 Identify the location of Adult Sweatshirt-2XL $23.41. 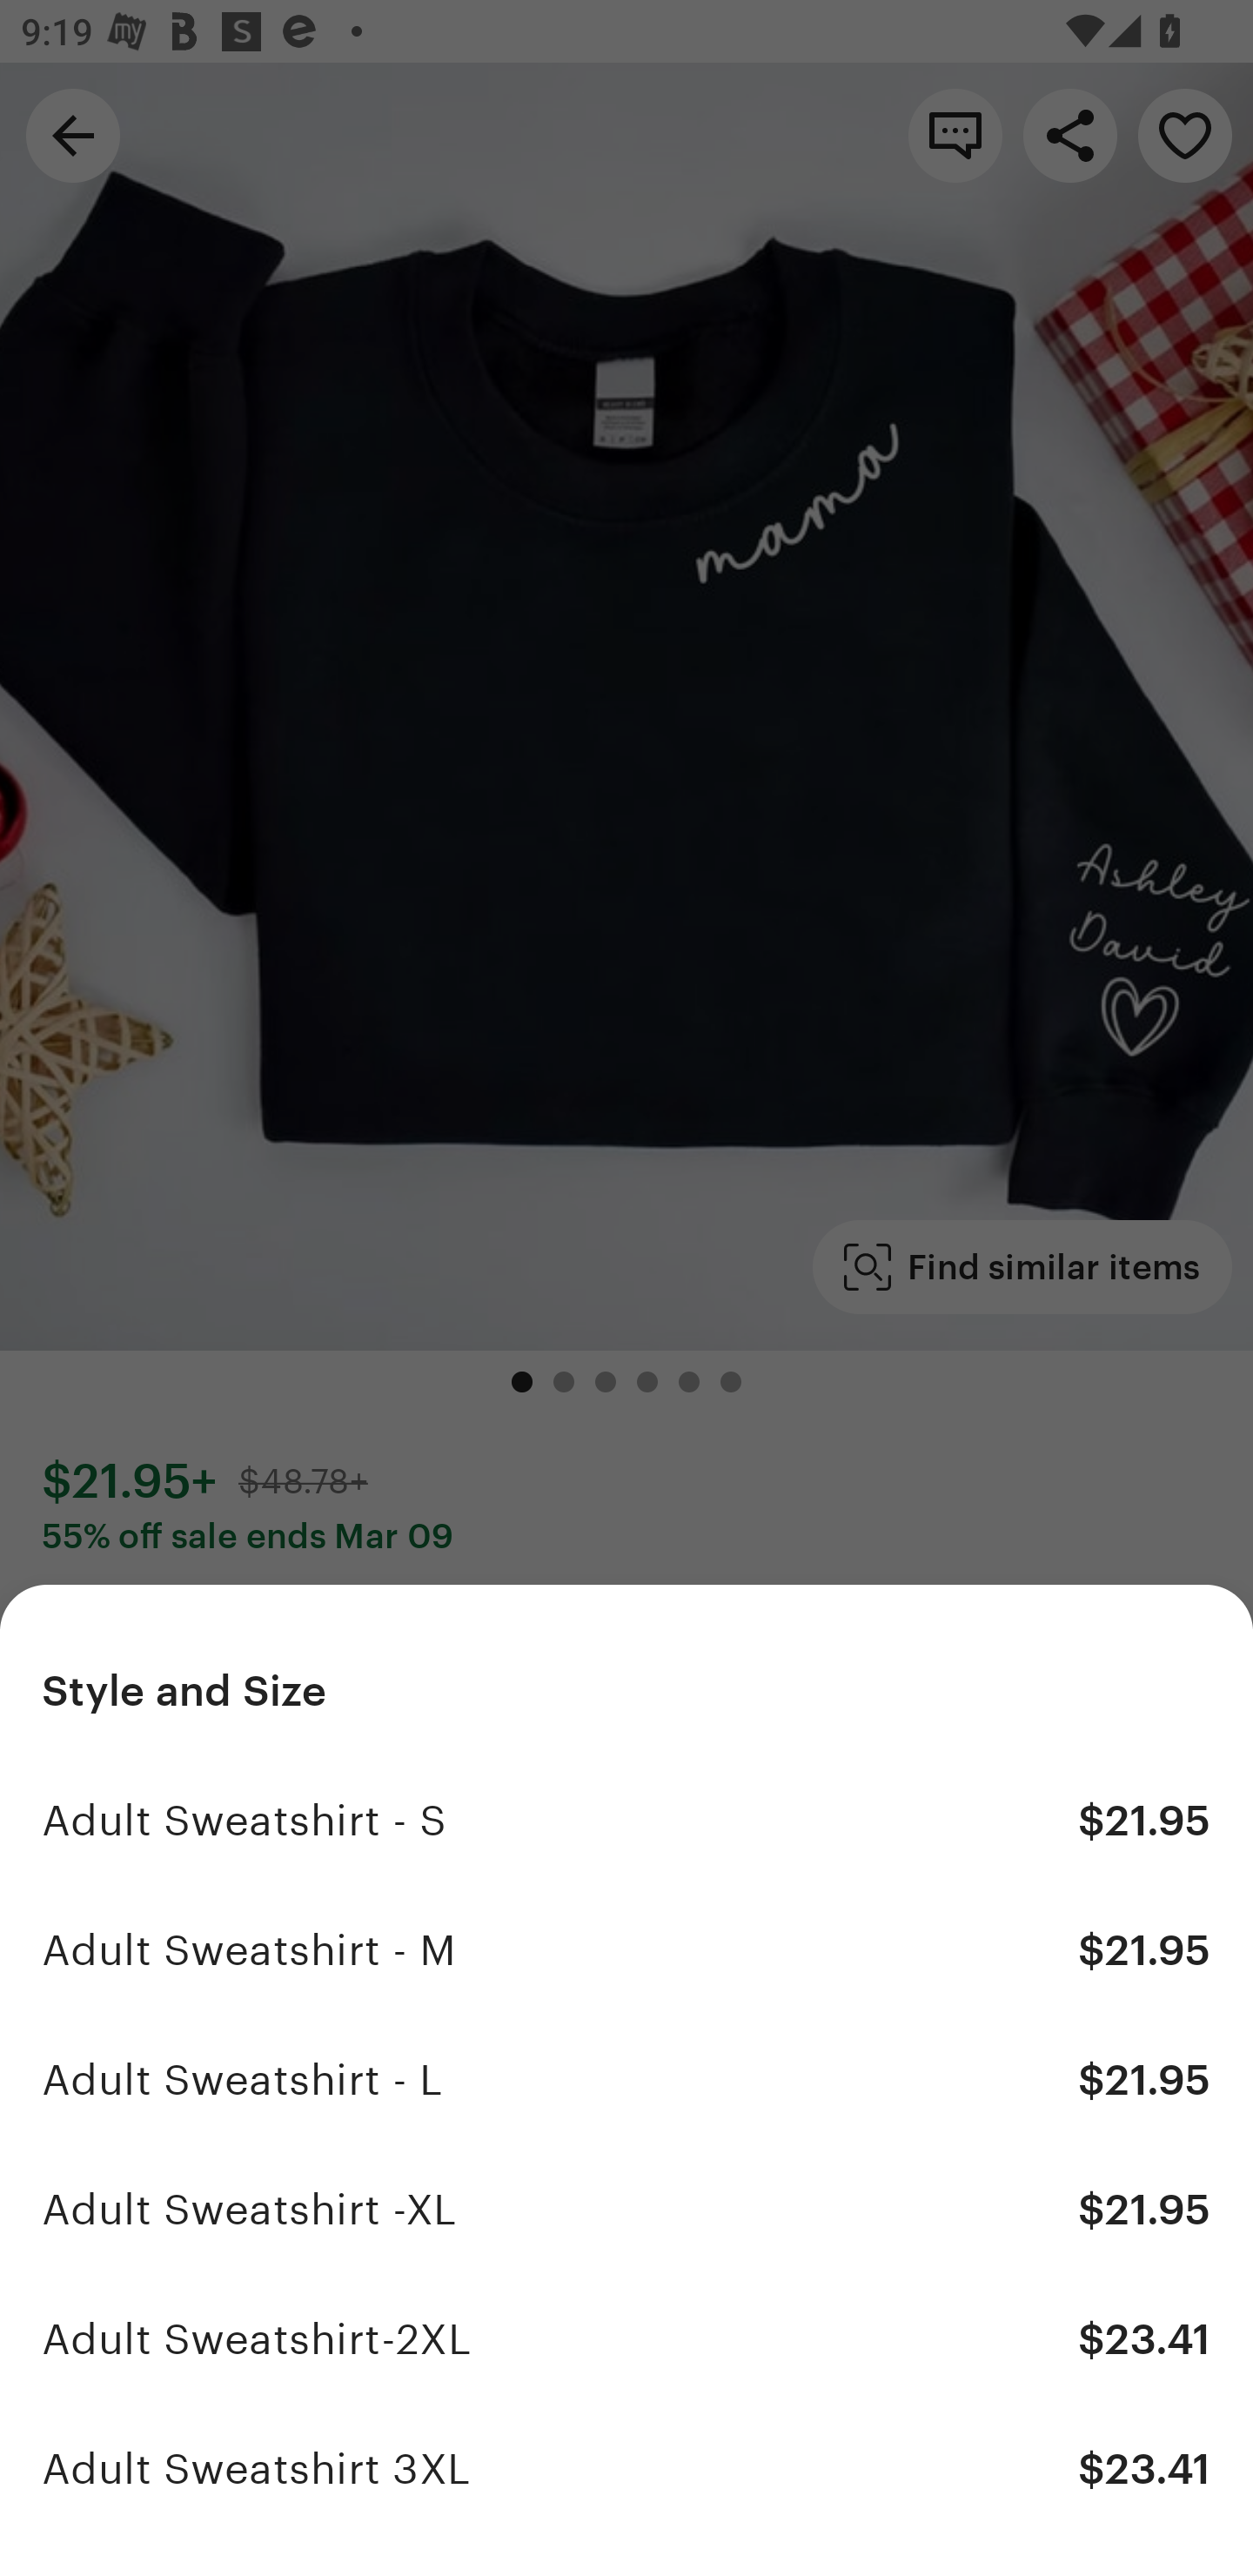
(626, 2338).